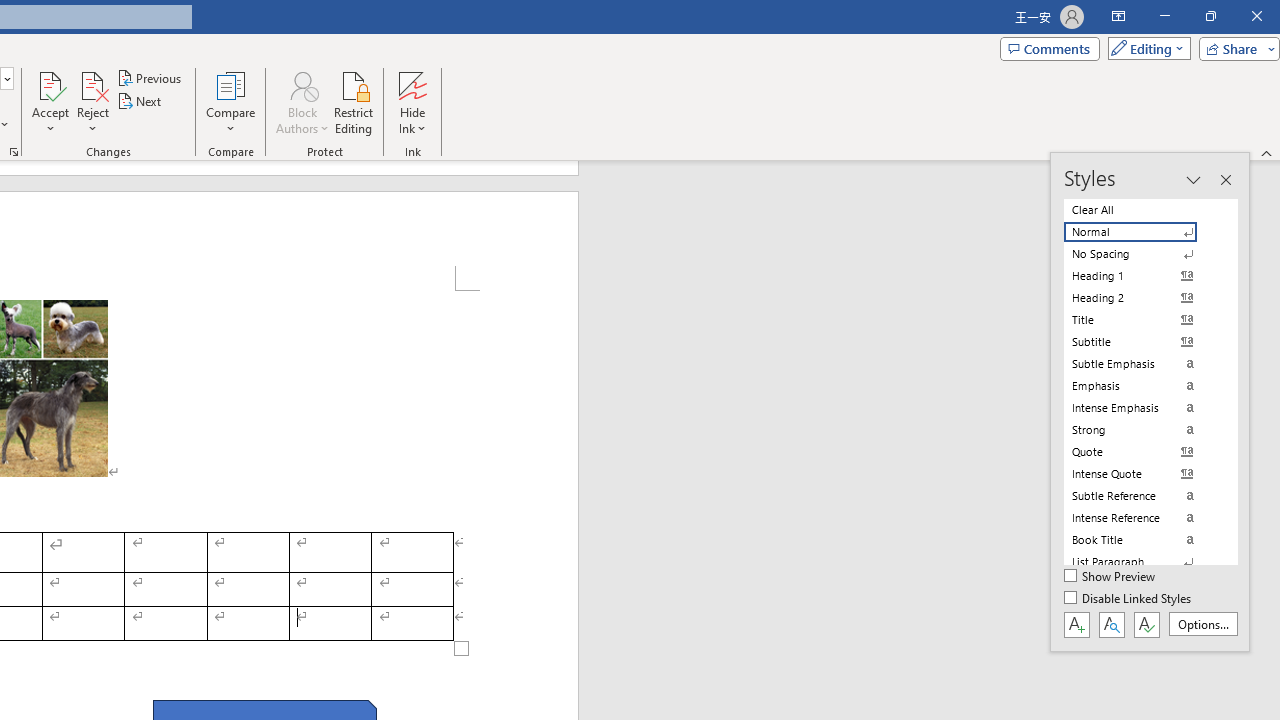 This screenshot has height=720, width=1280. Describe the element at coordinates (412, 102) in the screenshot. I see `Hide Ink` at that location.